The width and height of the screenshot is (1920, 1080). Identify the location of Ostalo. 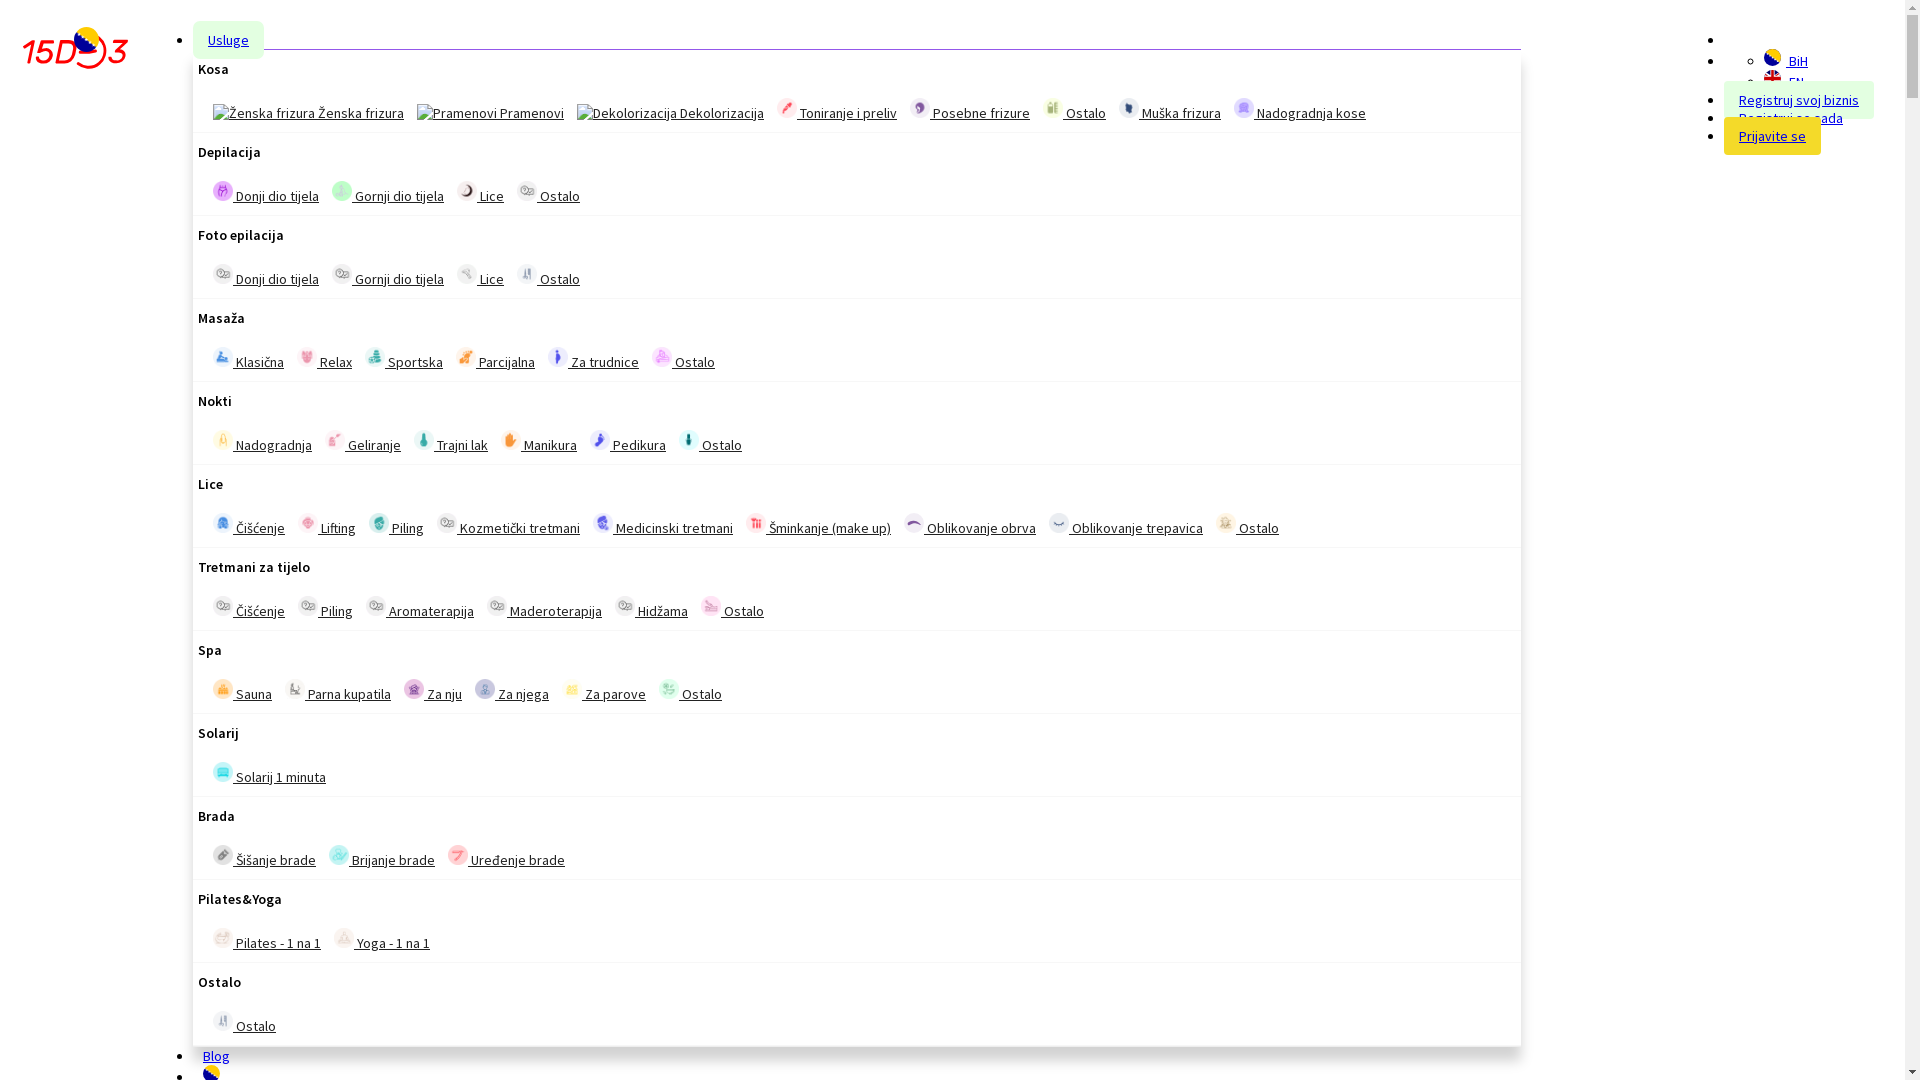
(669, 689).